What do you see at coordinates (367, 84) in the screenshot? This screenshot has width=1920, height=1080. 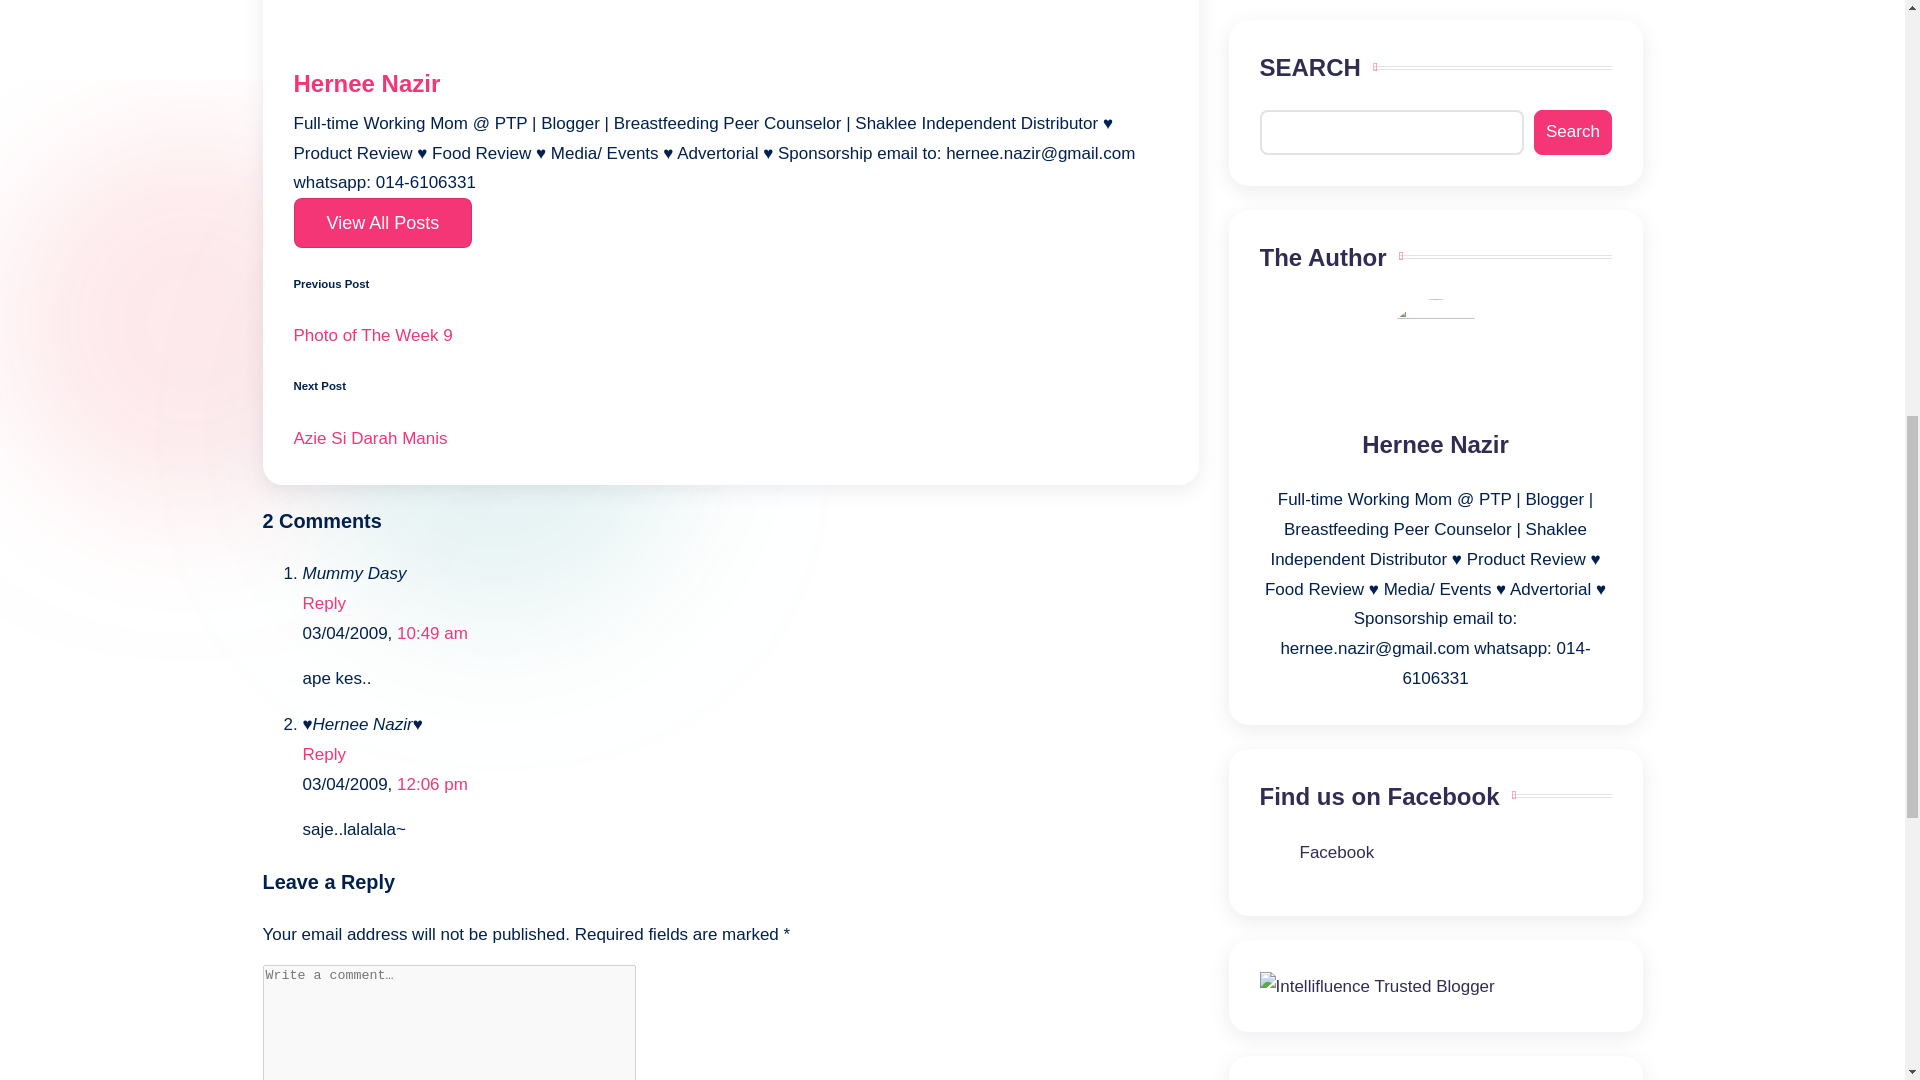 I see `Hernee Nazir` at bounding box center [367, 84].